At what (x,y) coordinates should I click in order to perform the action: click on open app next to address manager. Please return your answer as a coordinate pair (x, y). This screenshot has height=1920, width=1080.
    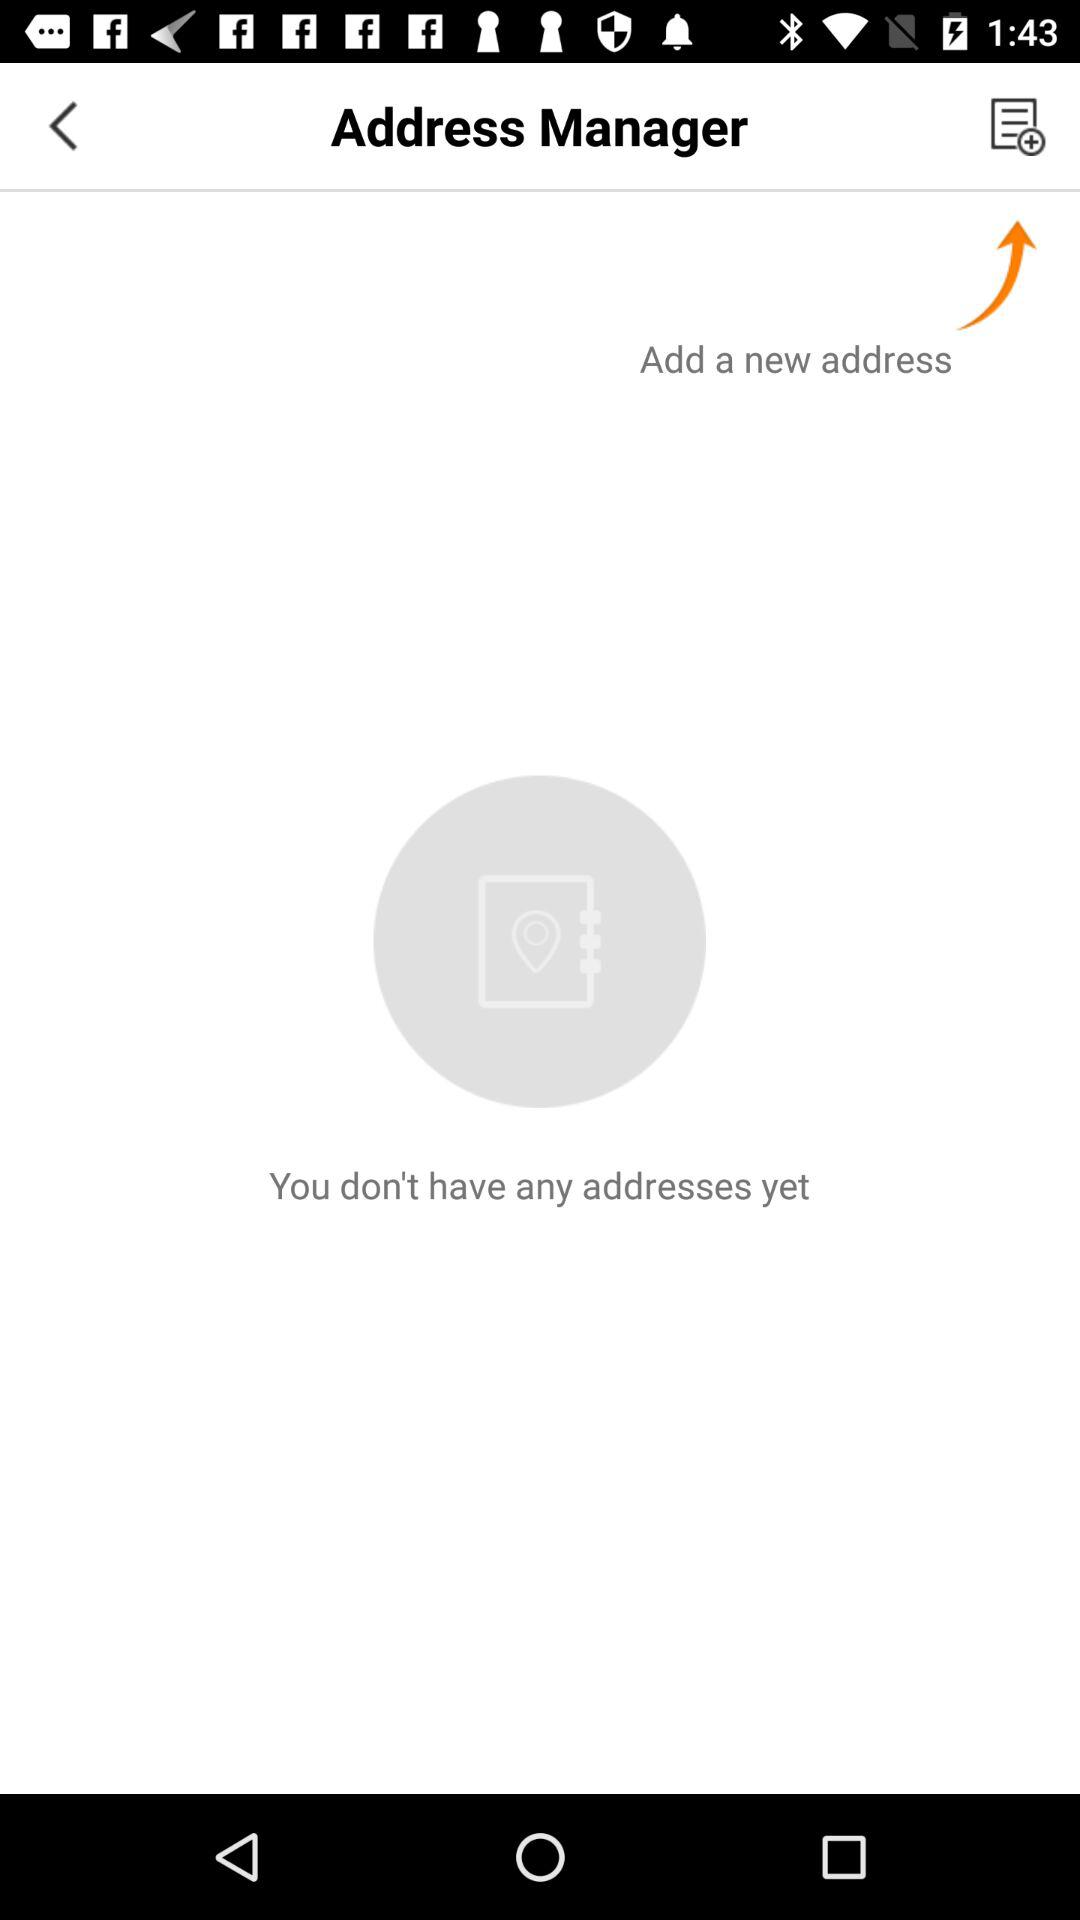
    Looking at the image, I should click on (63, 126).